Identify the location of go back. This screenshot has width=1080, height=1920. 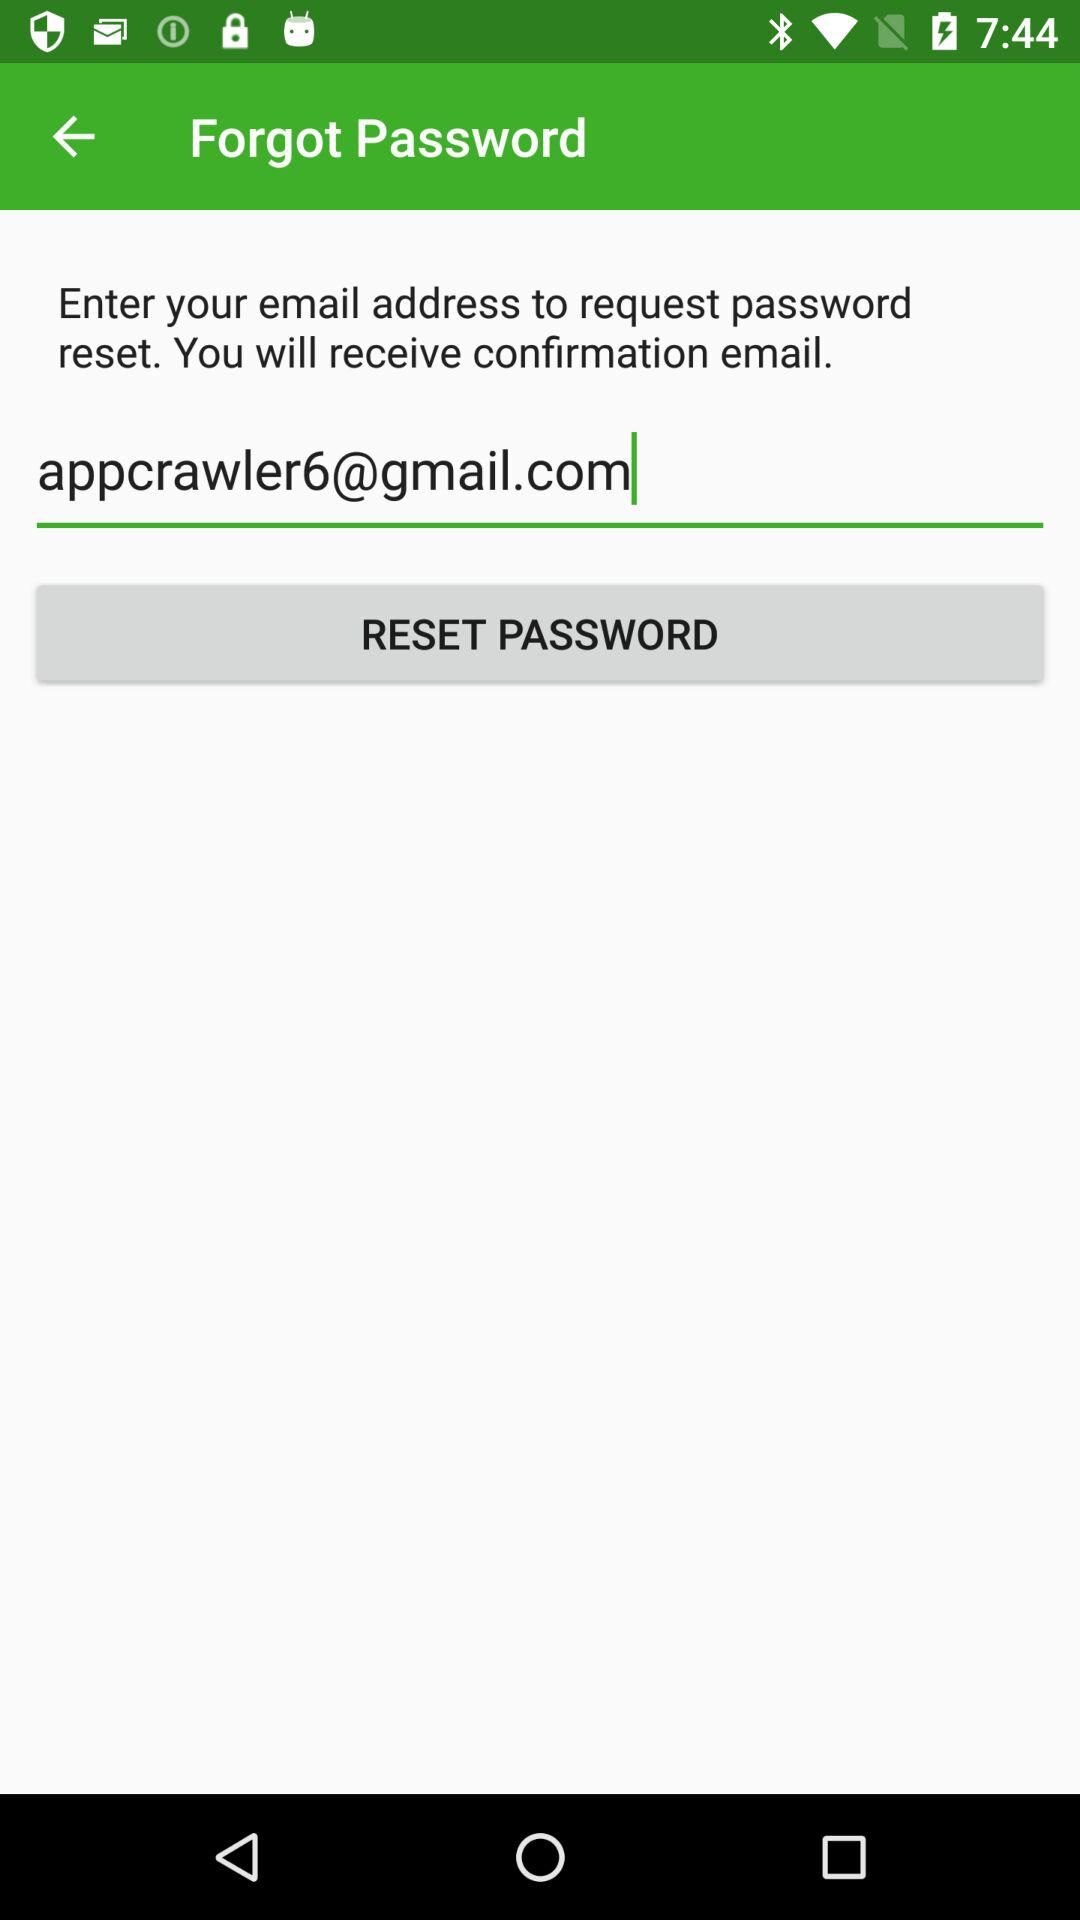
(74, 136).